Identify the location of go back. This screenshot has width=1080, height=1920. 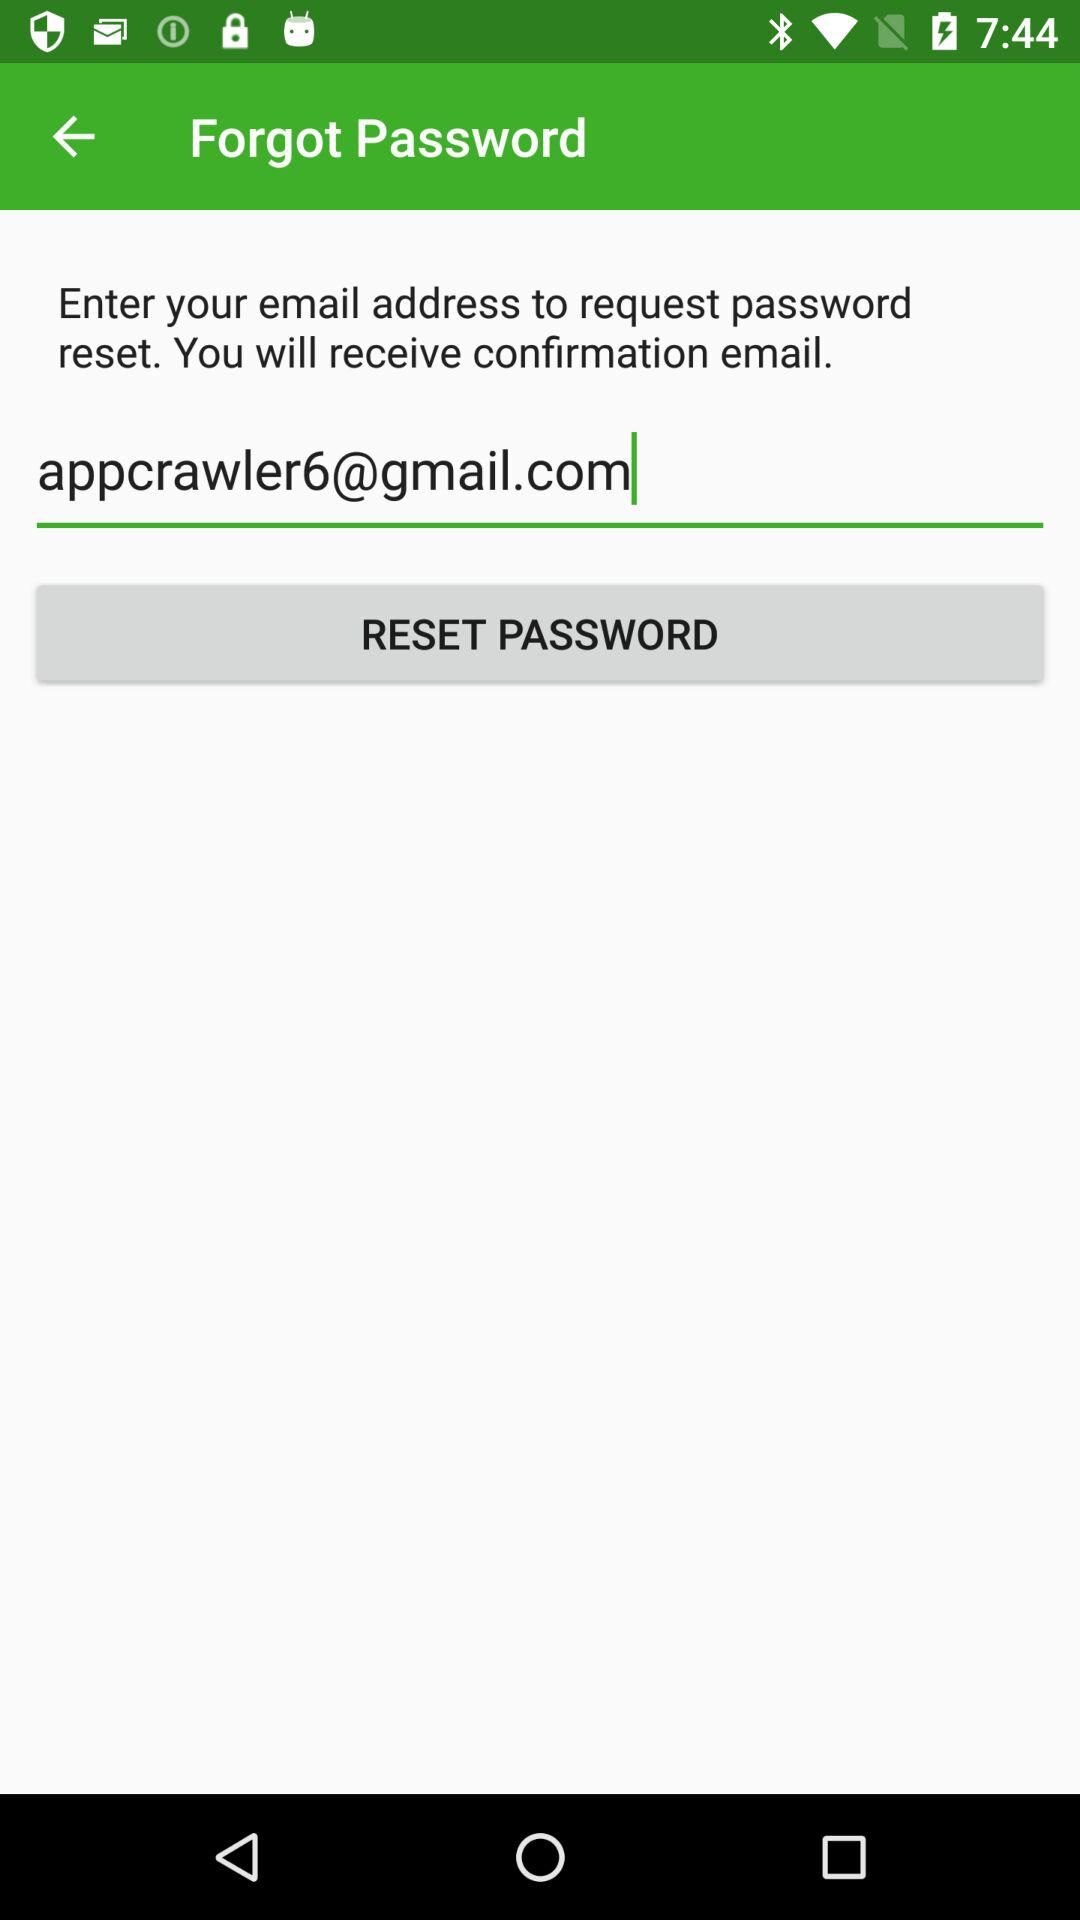
(74, 136).